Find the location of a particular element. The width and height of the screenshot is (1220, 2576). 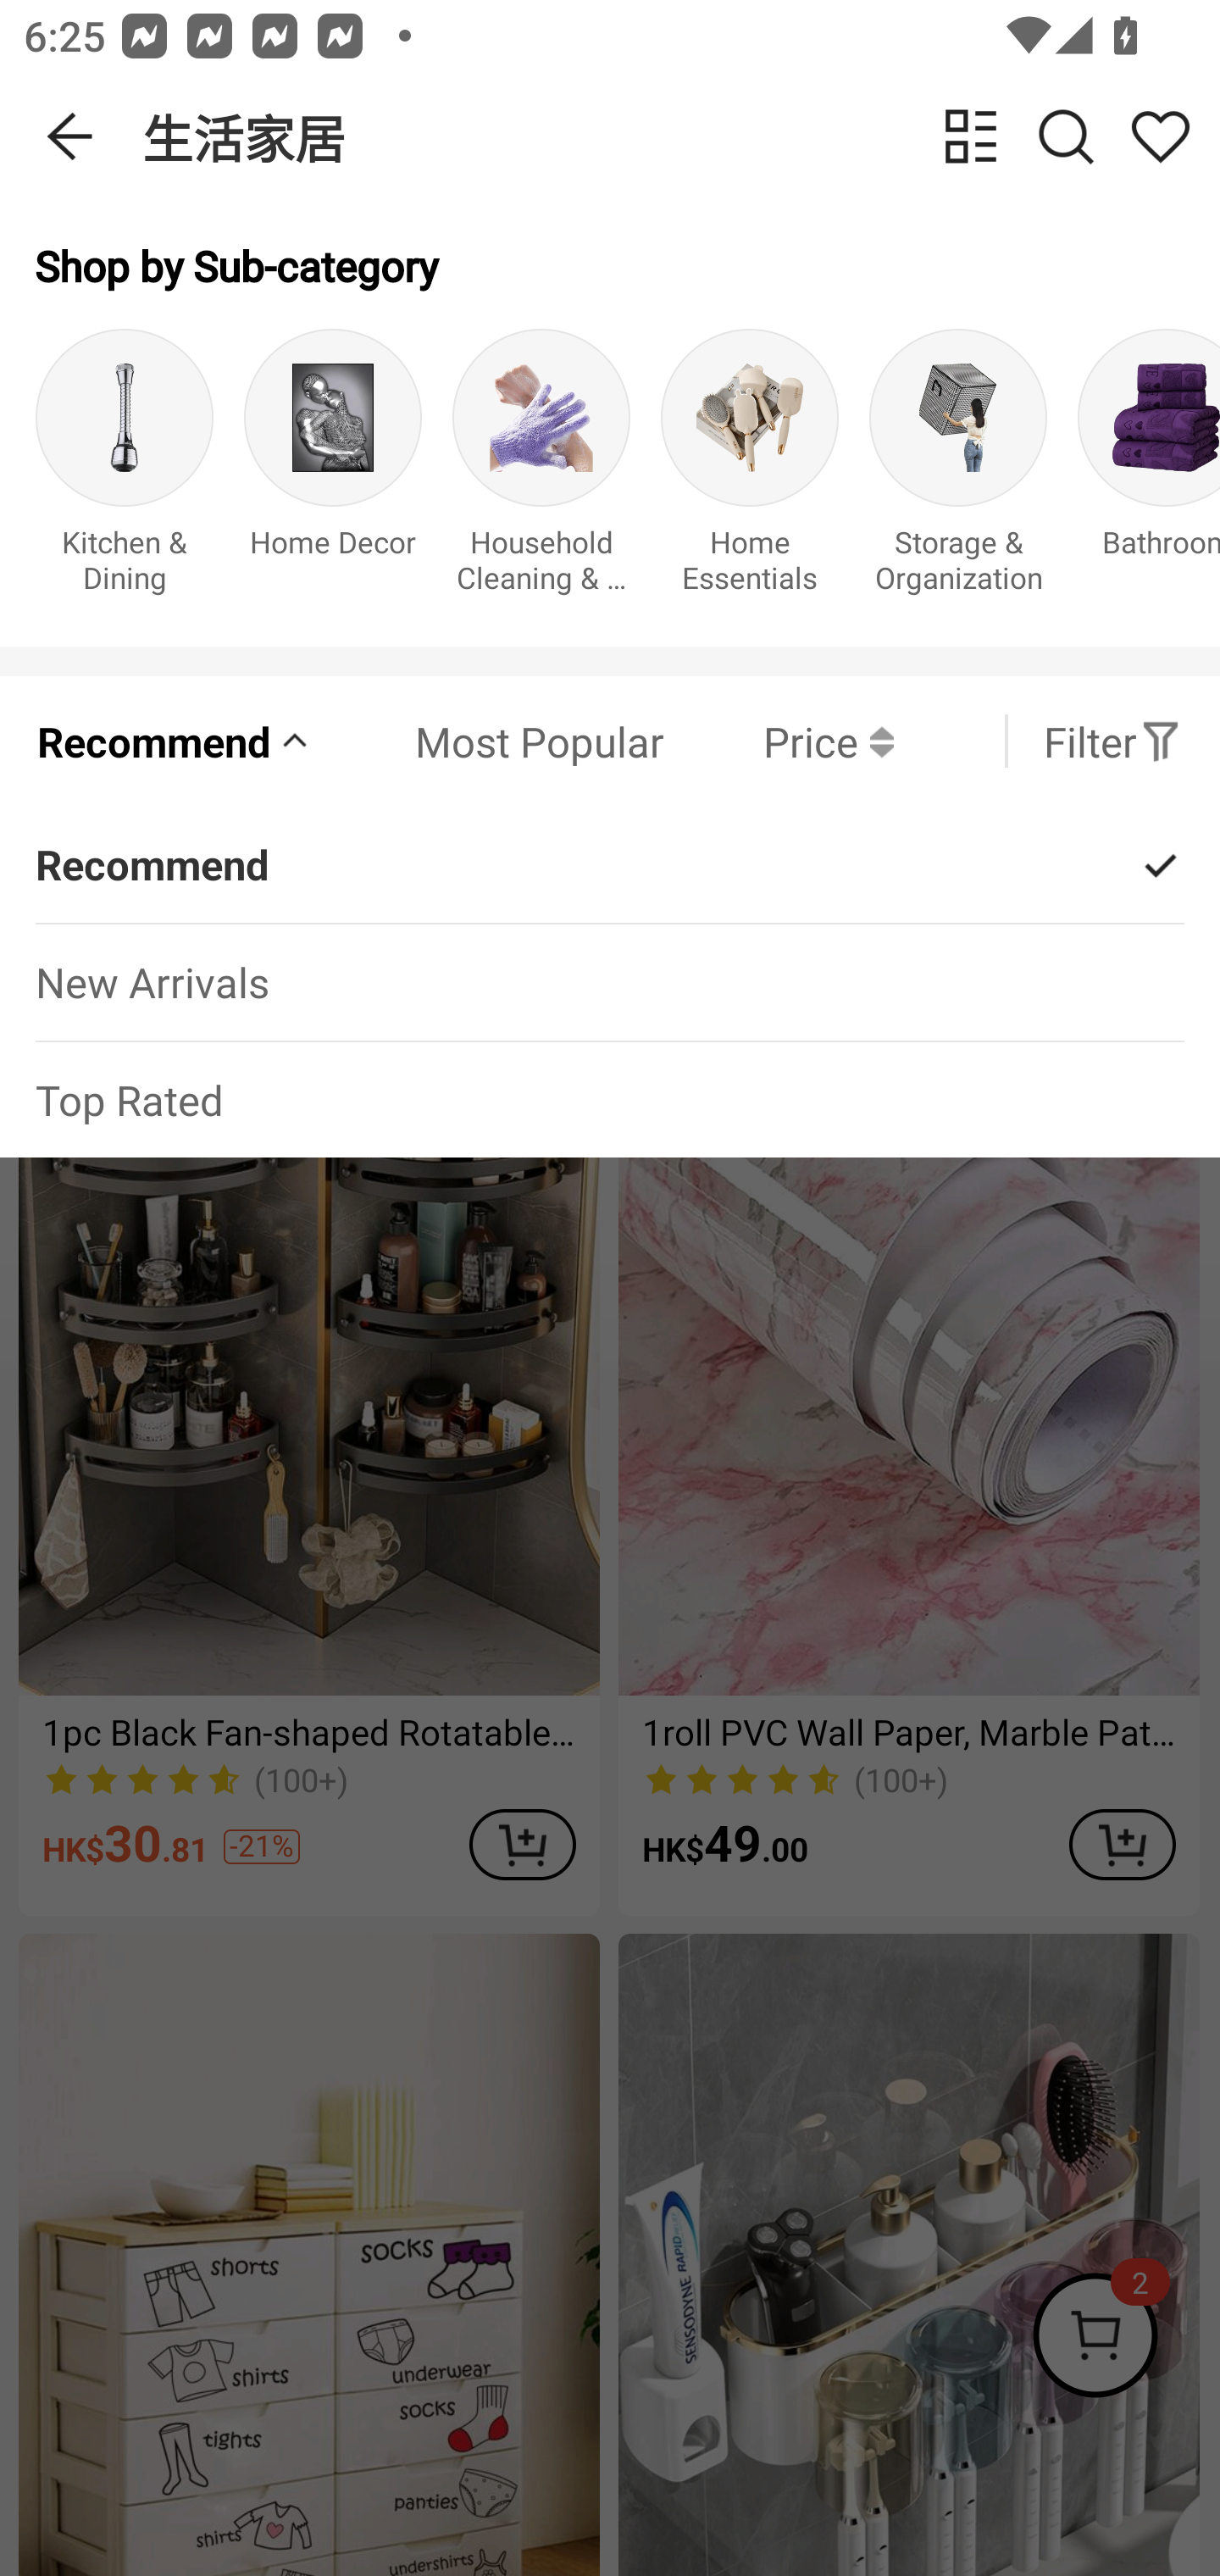

Home Essentials is located at coordinates (750, 469).